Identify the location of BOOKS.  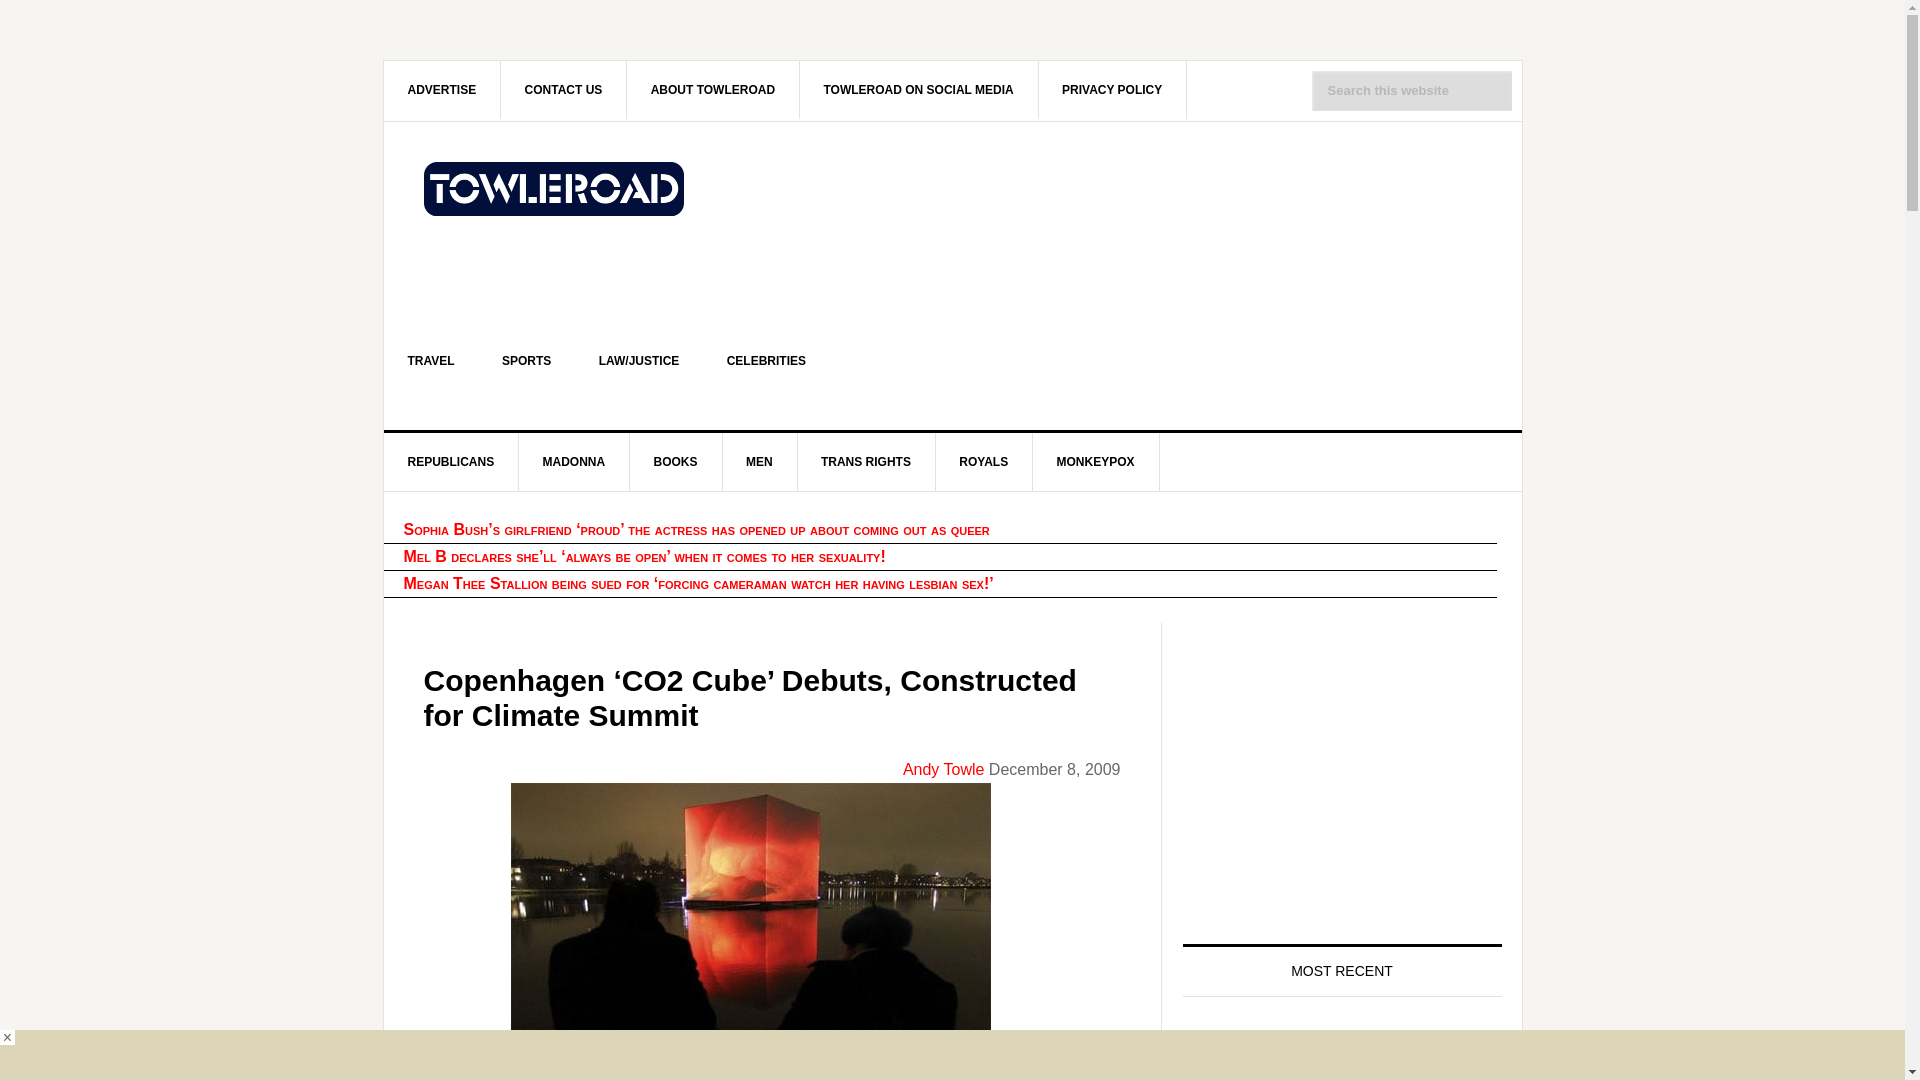
(676, 461).